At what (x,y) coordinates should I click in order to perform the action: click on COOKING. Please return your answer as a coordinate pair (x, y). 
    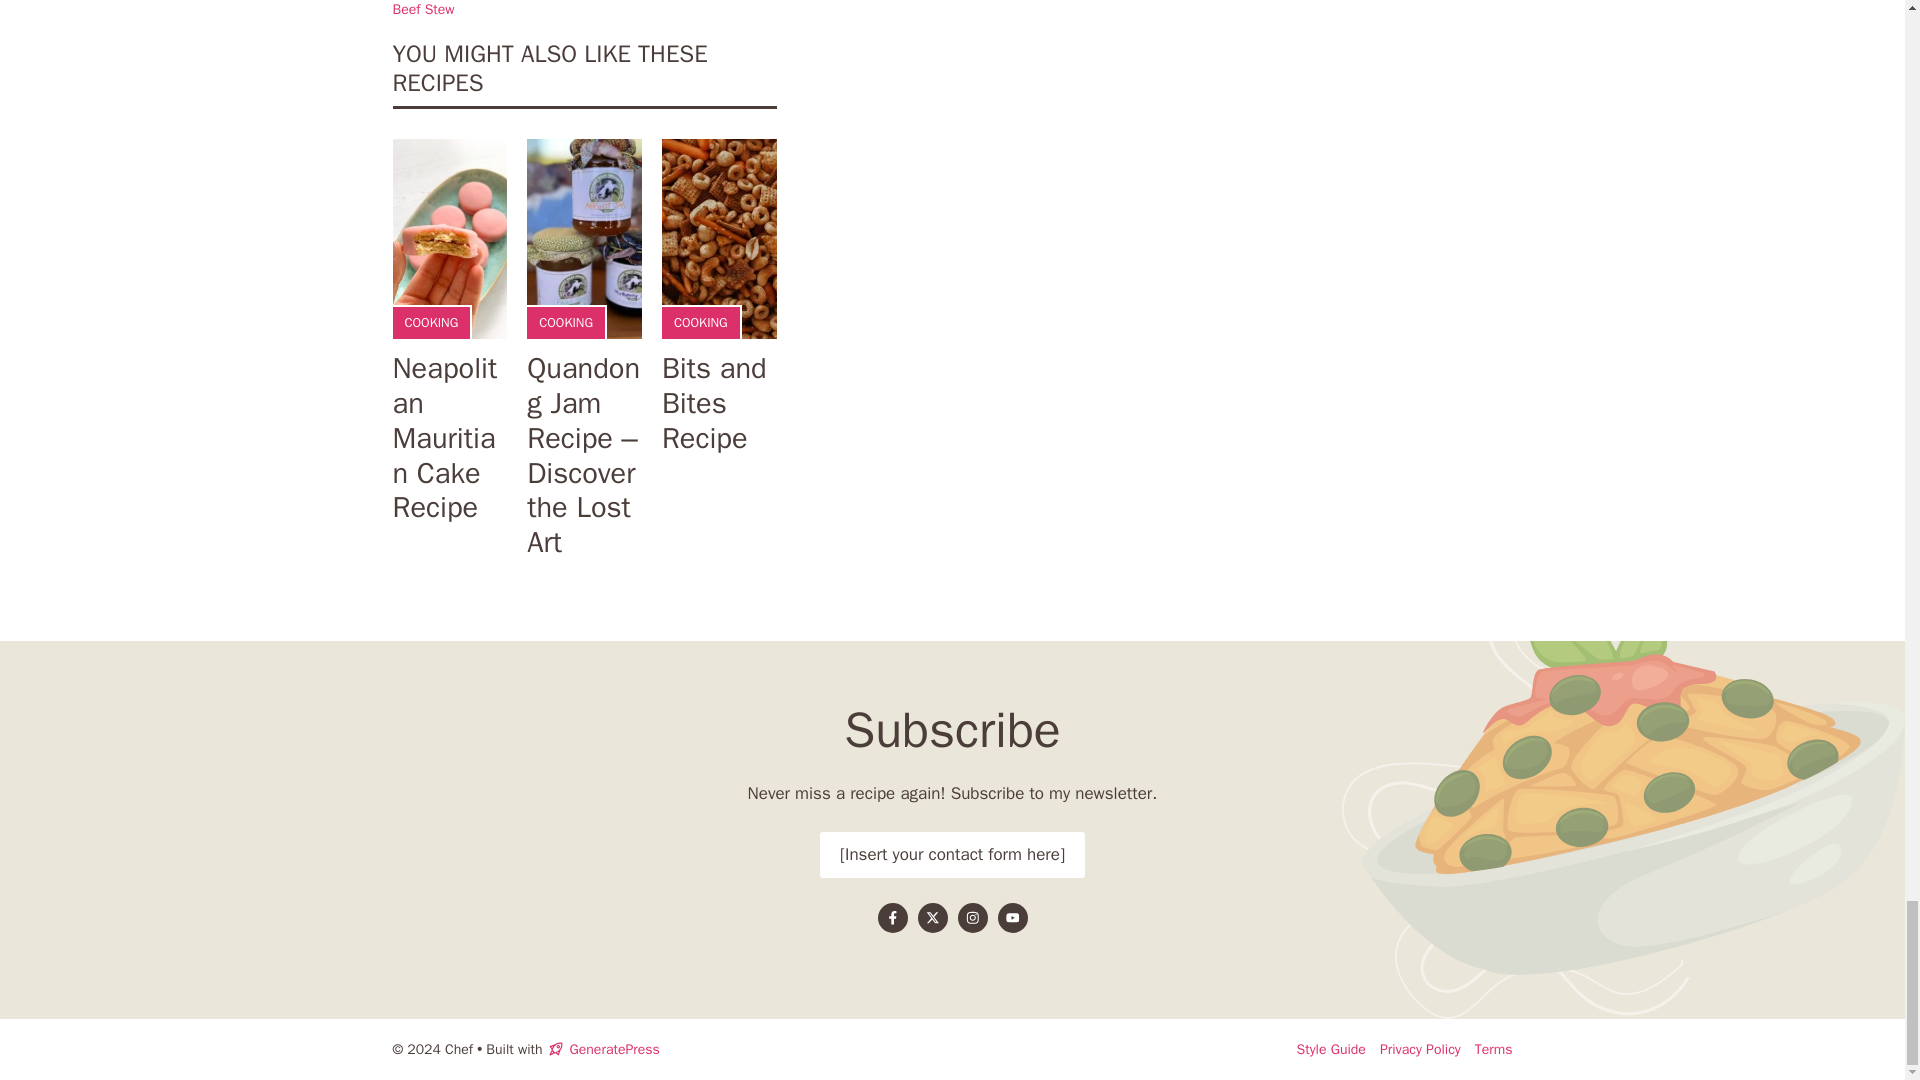
    Looking at the image, I should click on (566, 322).